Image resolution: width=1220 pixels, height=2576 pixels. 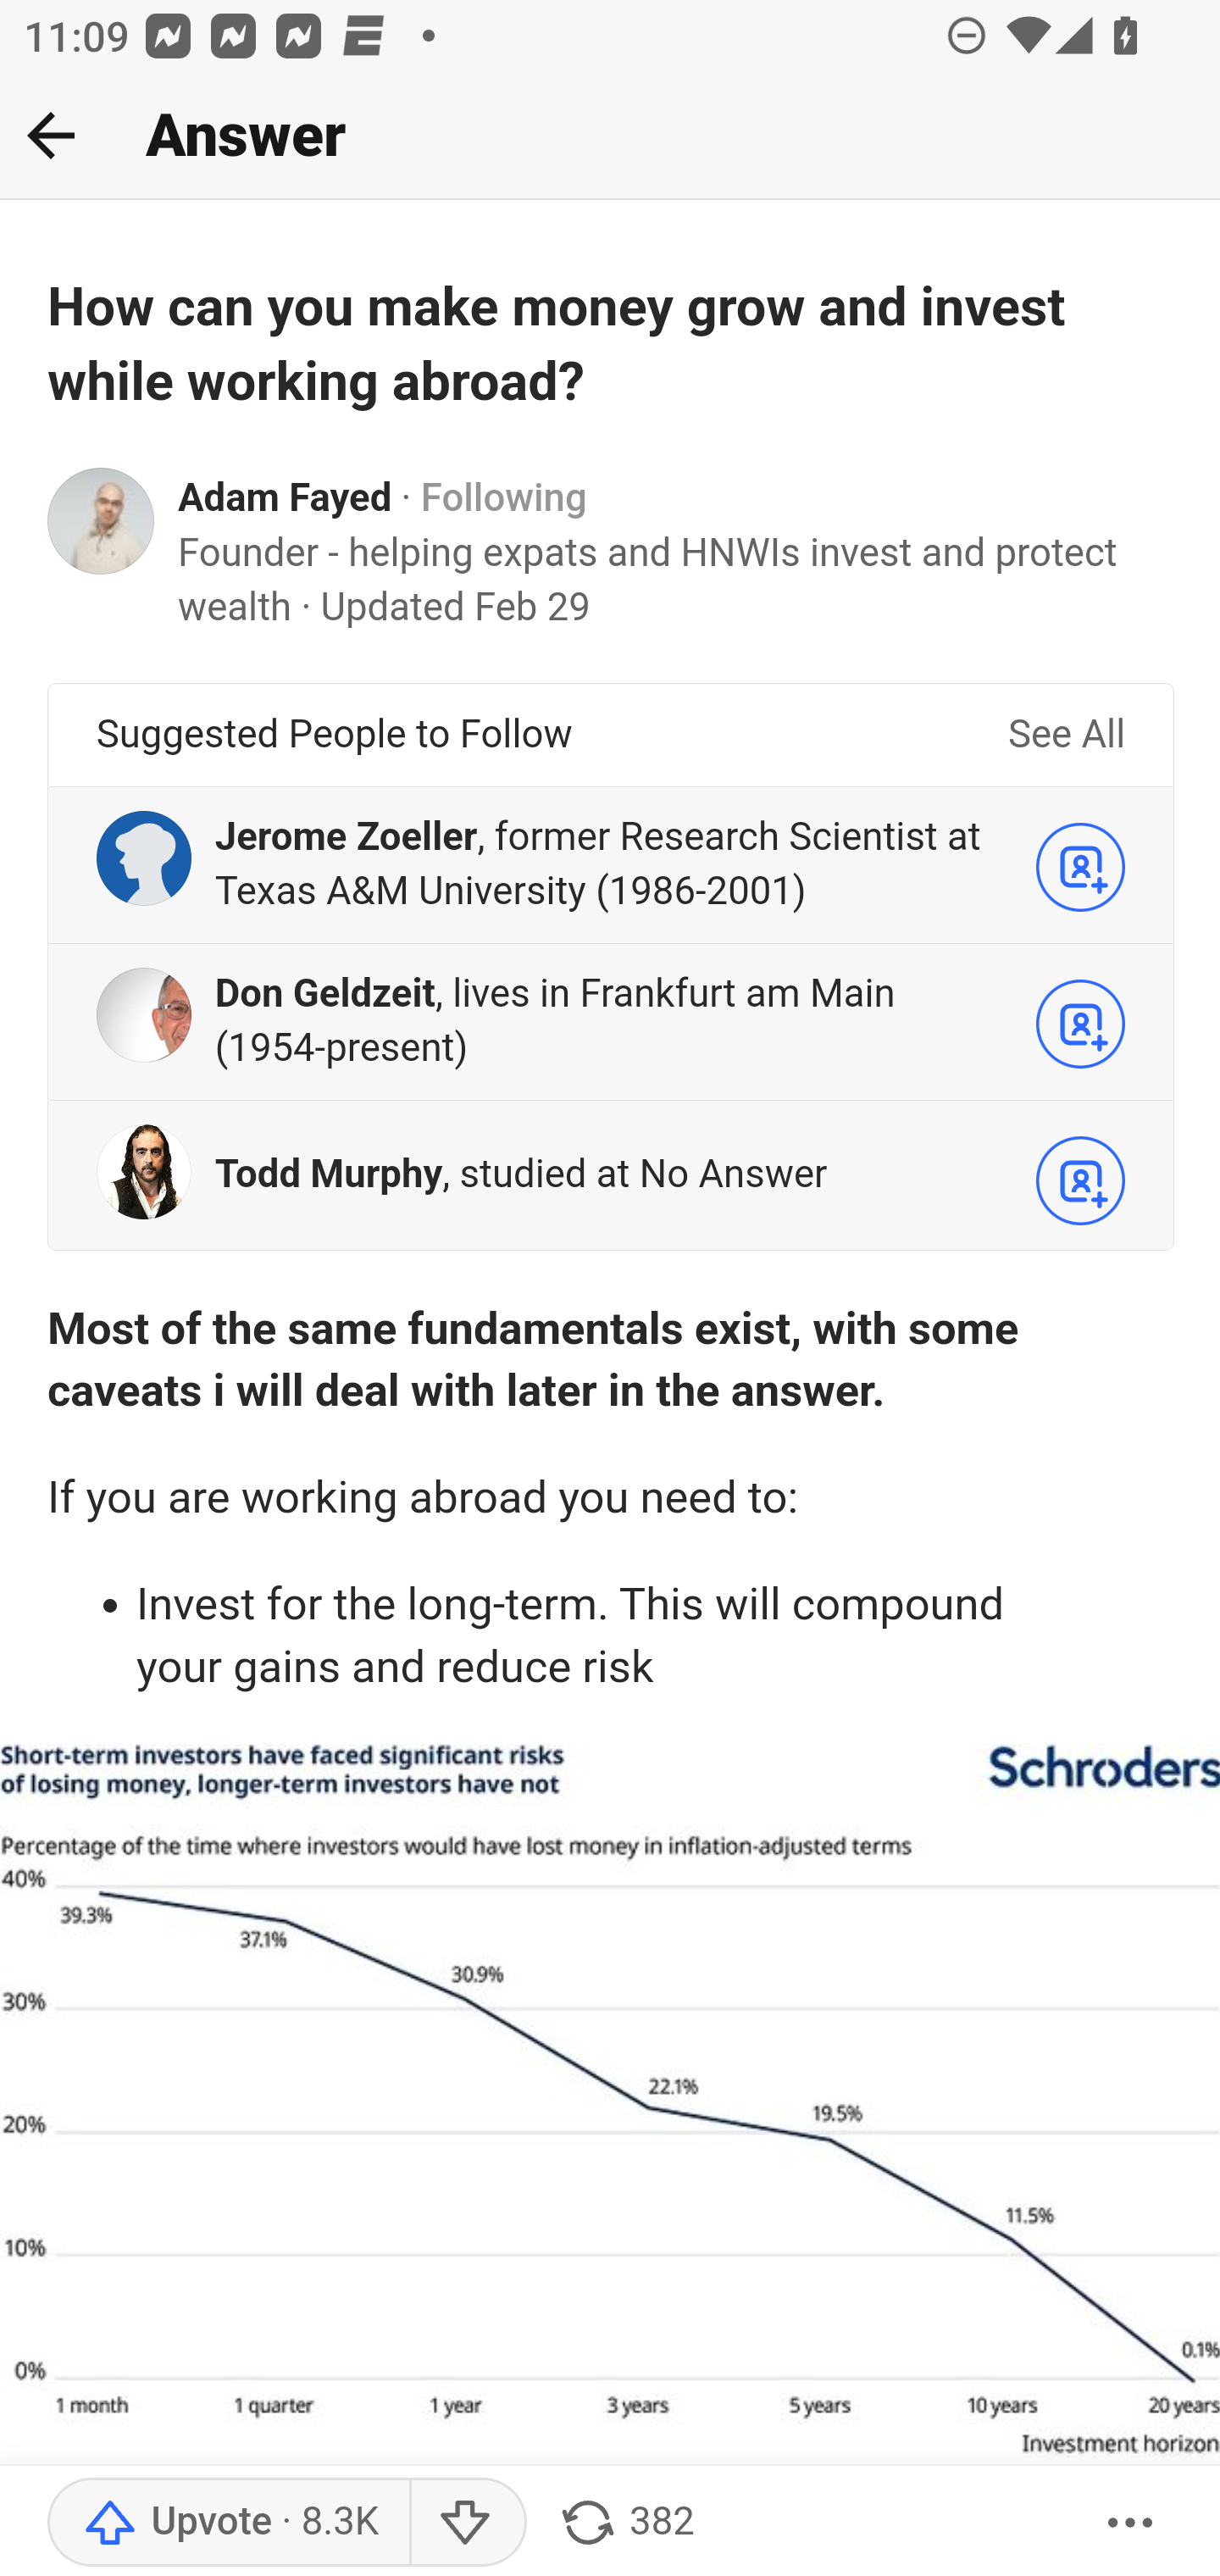 What do you see at coordinates (51, 135) in the screenshot?
I see `Back` at bounding box center [51, 135].